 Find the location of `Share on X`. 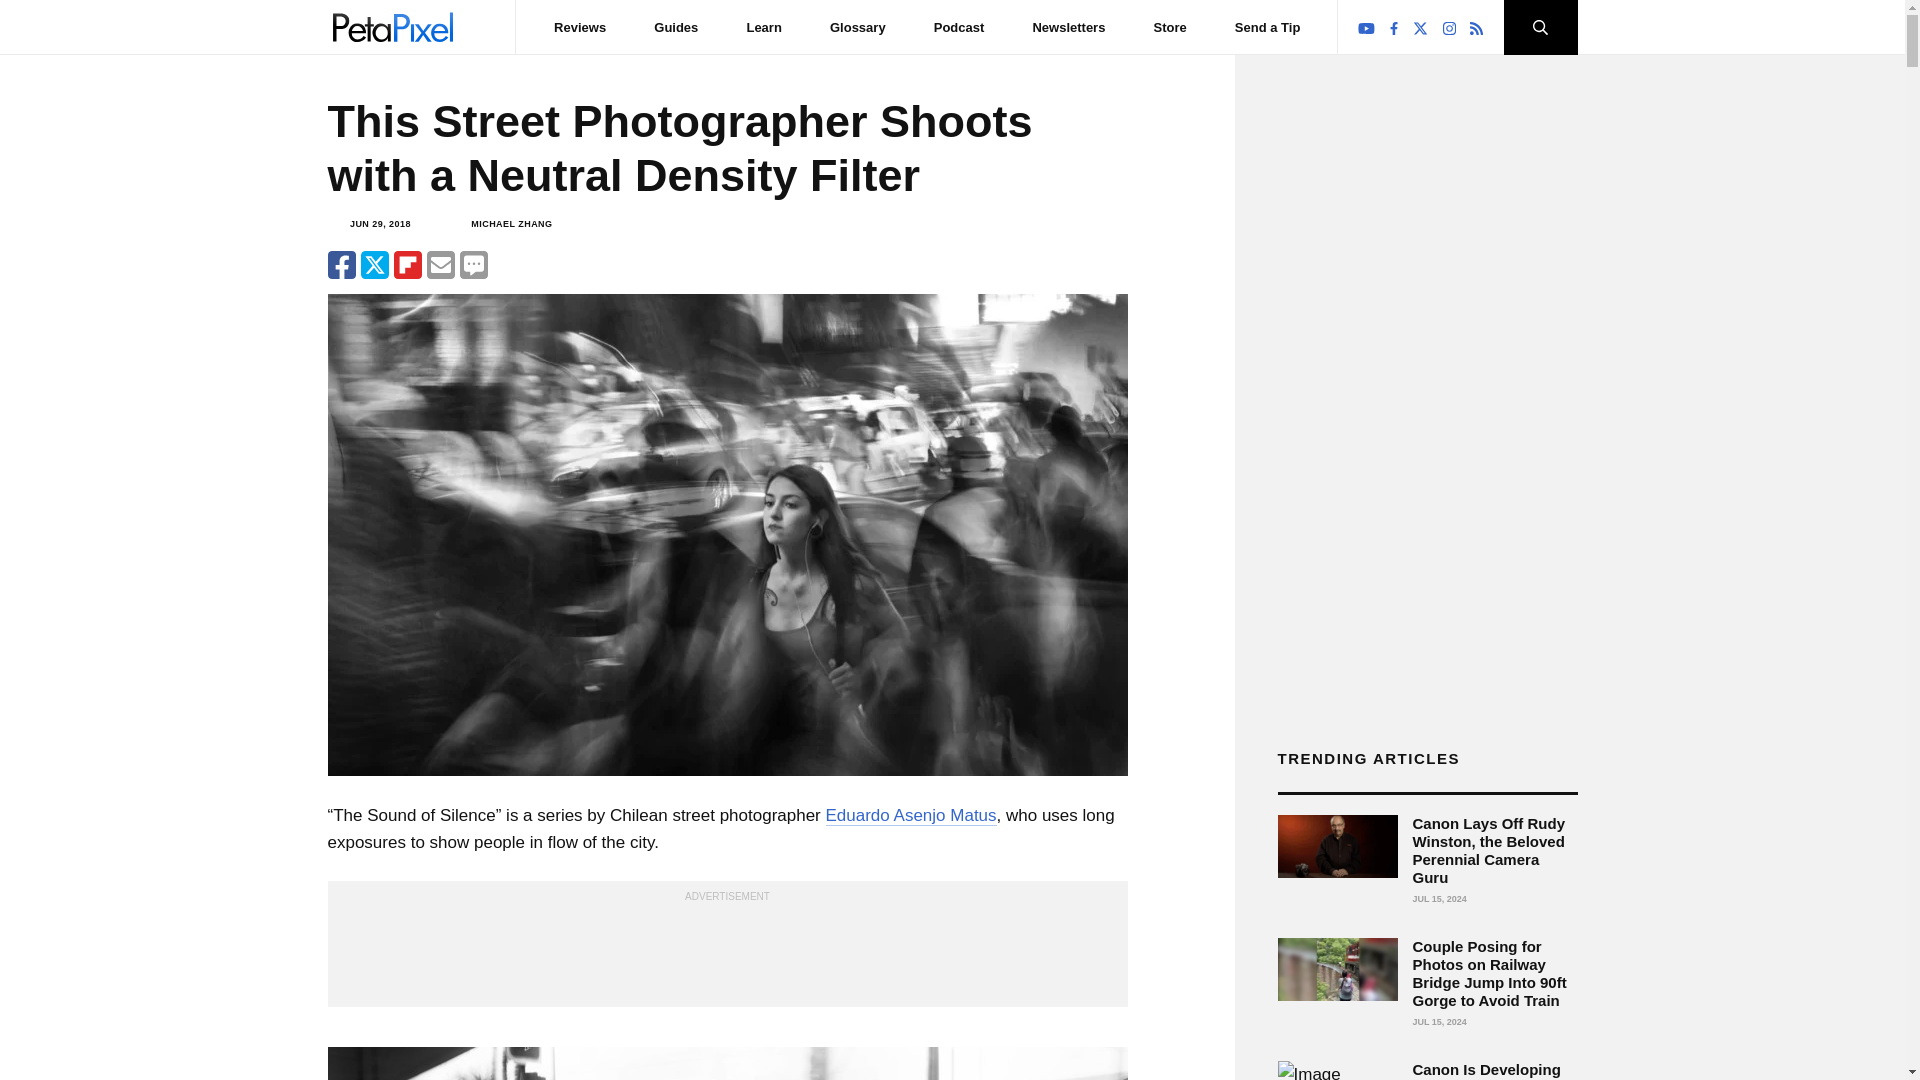

Share on X is located at coordinates (374, 264).